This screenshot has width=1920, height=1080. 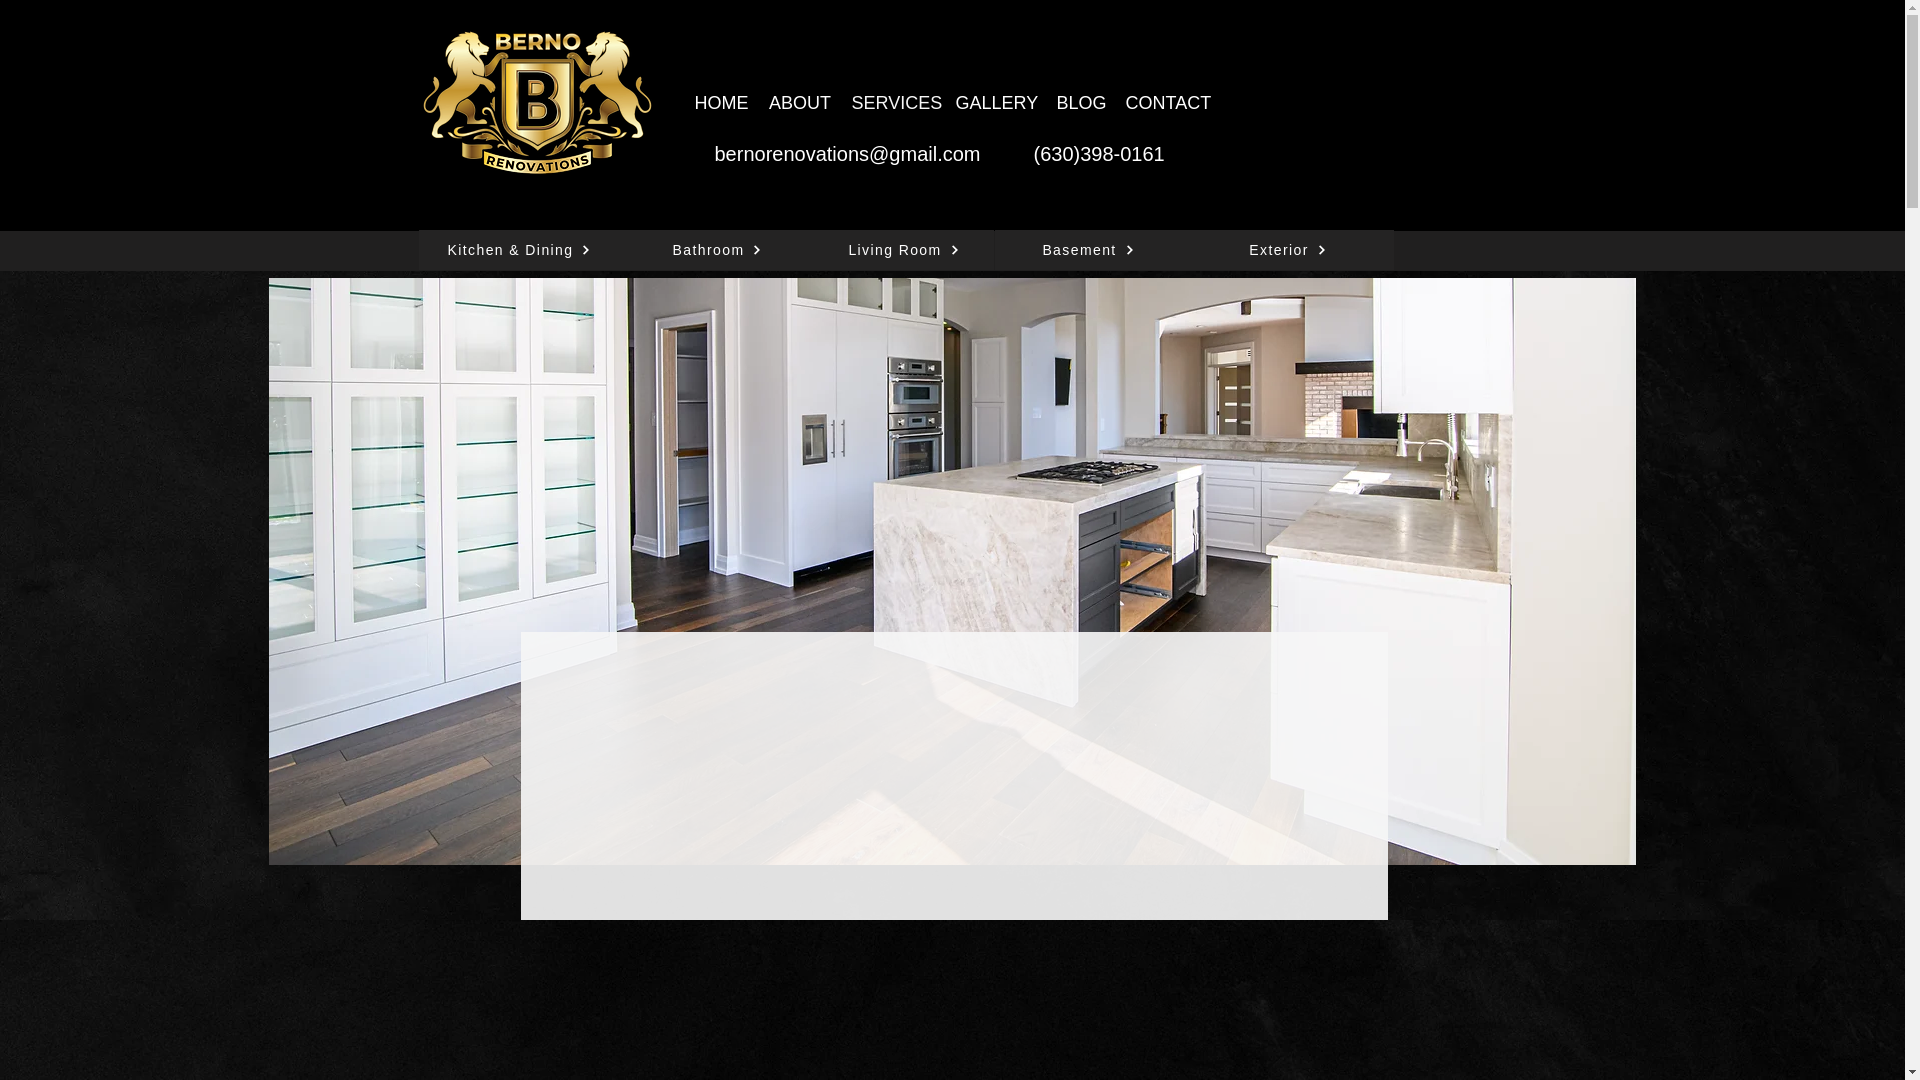 I want to click on CONTACT, so click(x=1168, y=102).